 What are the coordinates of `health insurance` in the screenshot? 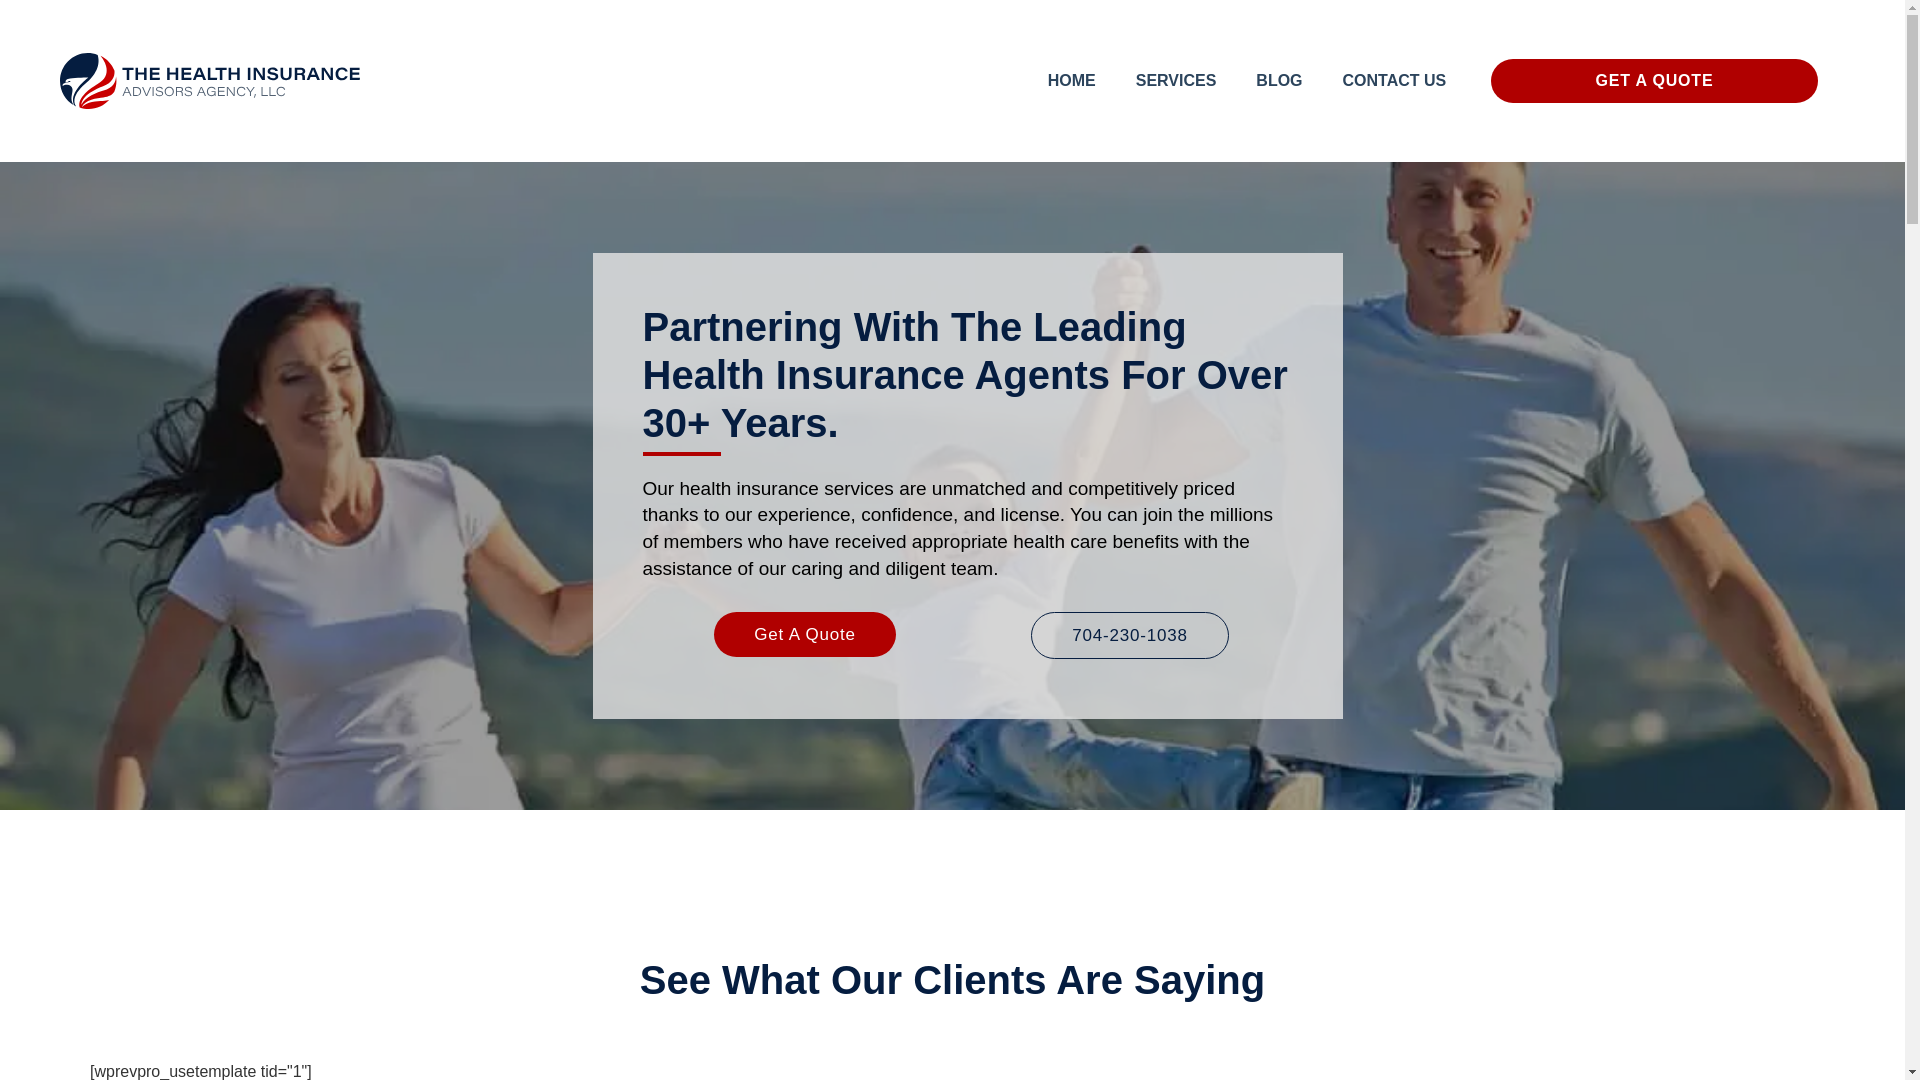 It's located at (748, 488).